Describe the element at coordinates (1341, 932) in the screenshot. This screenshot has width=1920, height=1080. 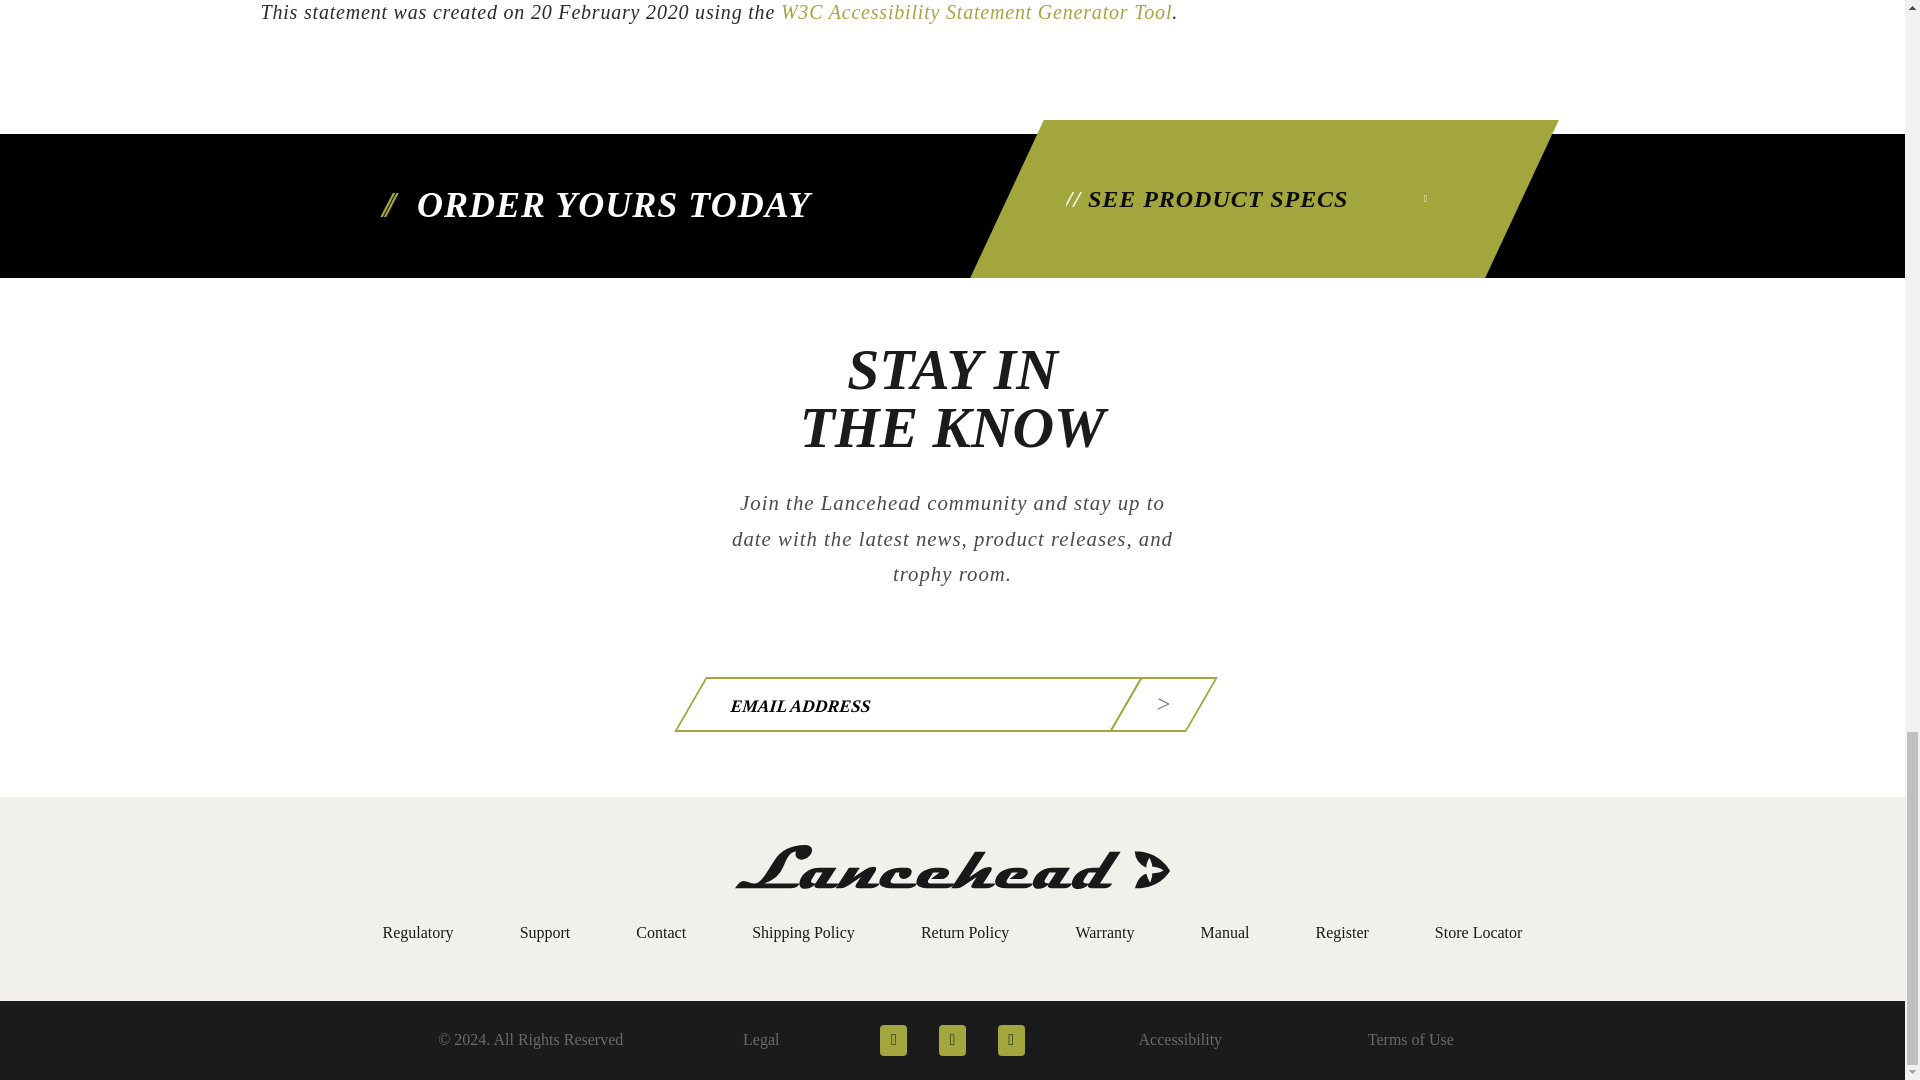
I see `Register` at that location.